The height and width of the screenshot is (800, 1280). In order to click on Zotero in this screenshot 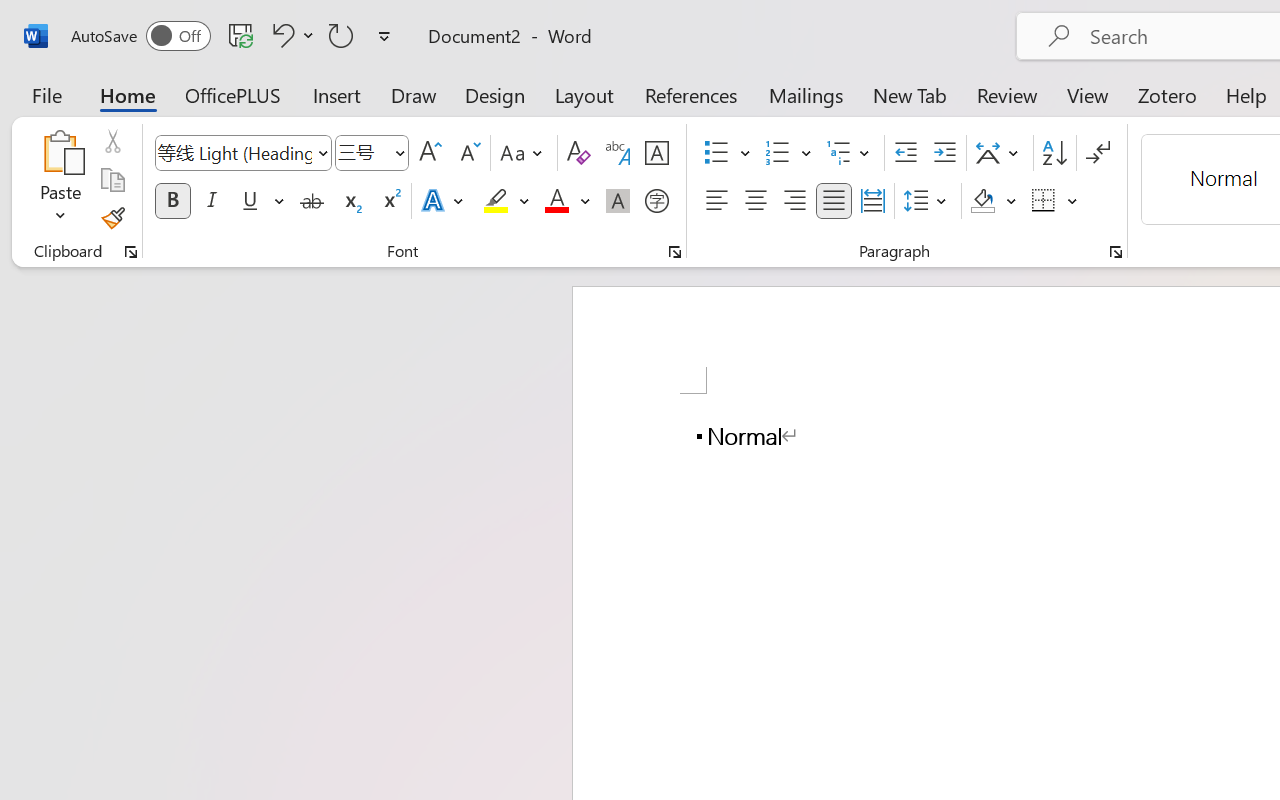, I will do `click(1166, 94)`.